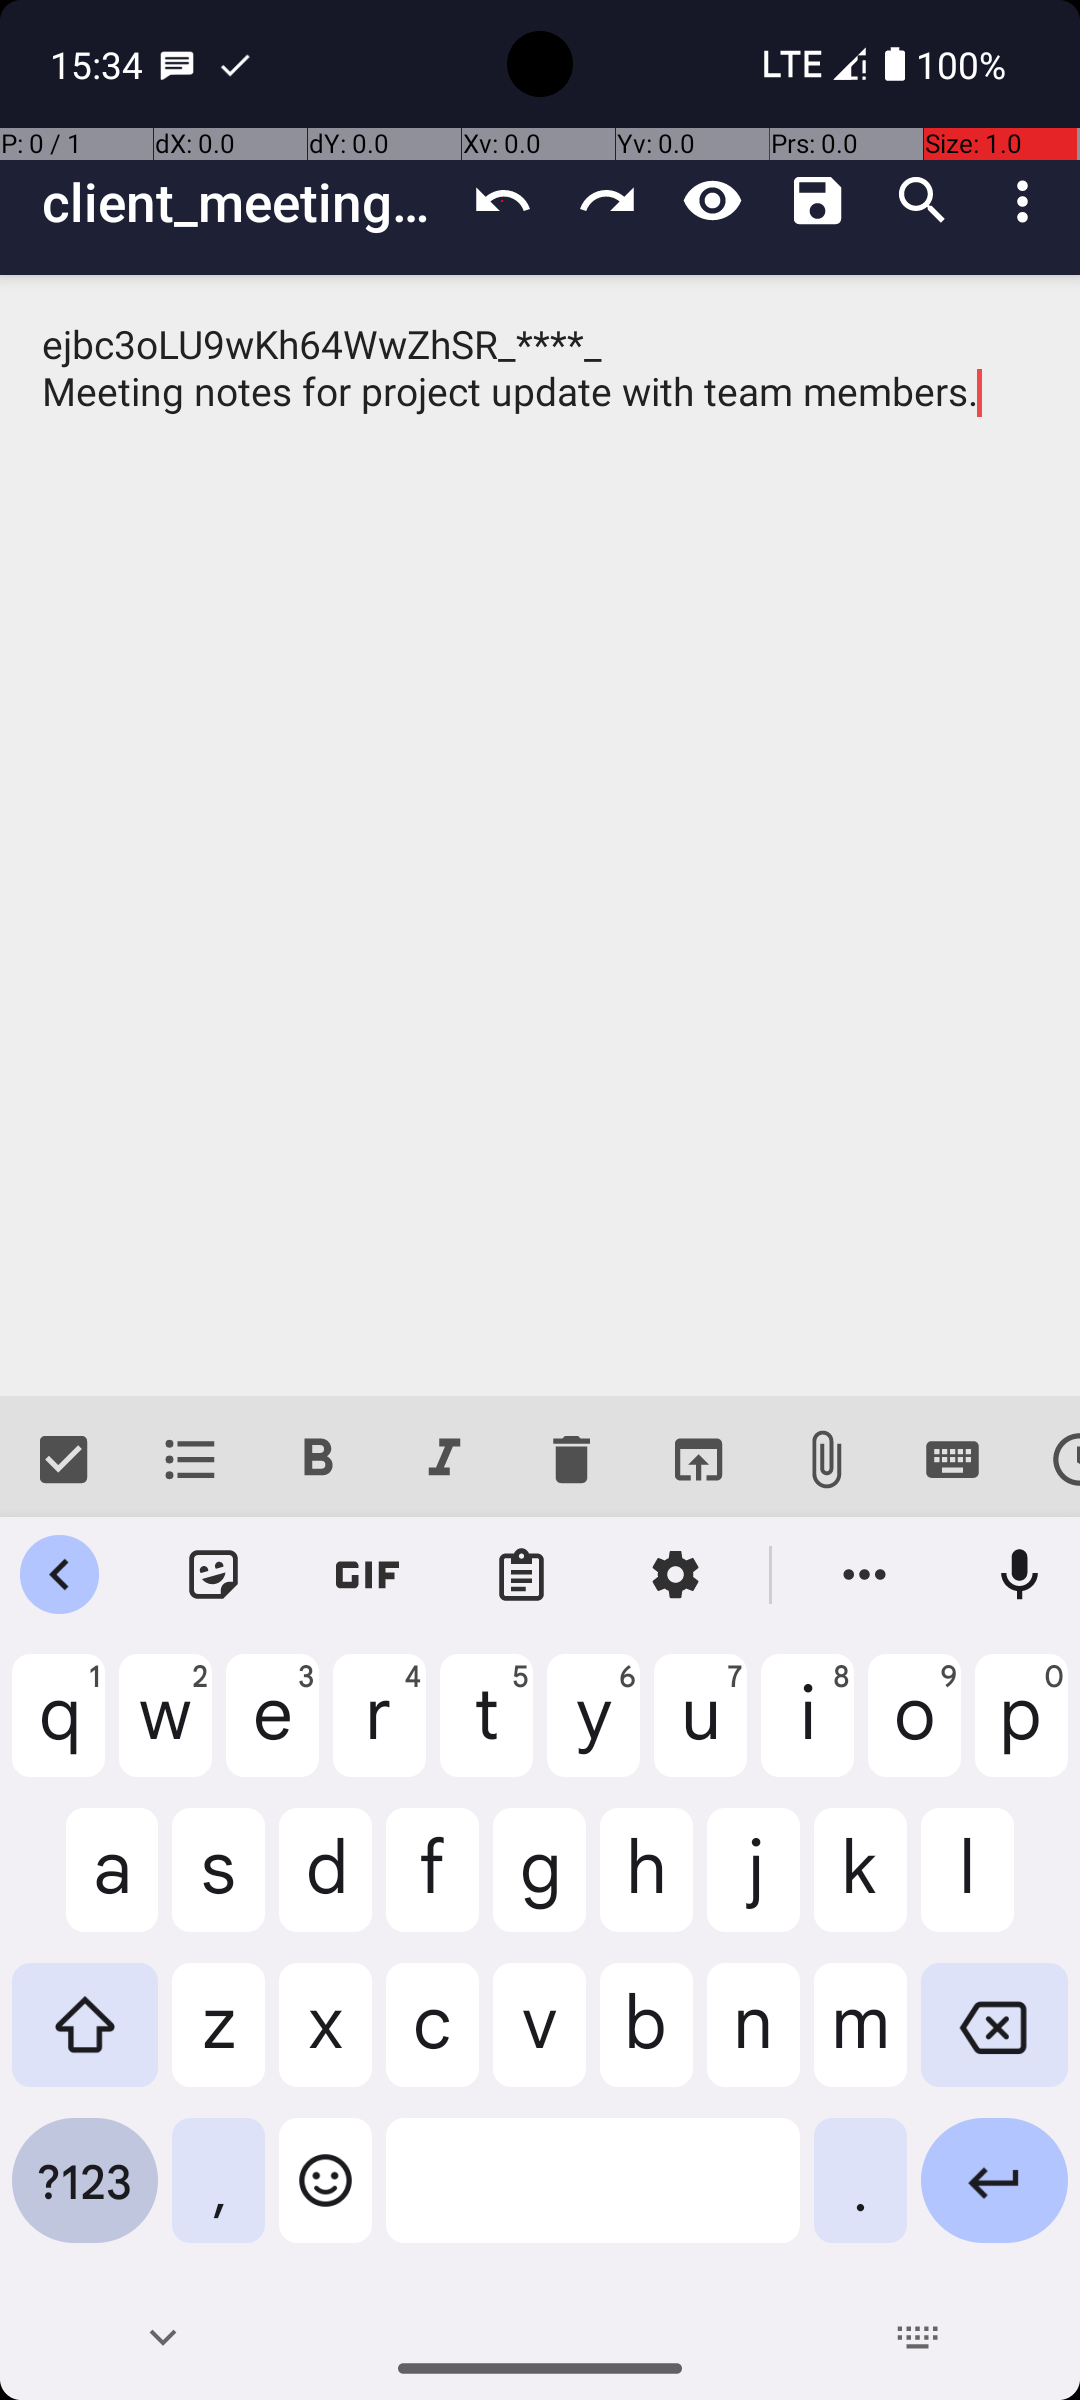 This screenshot has width=1080, height=2400. What do you see at coordinates (246, 202) in the screenshot?
I see `client_meetings_schedule_2023_08_13` at bounding box center [246, 202].